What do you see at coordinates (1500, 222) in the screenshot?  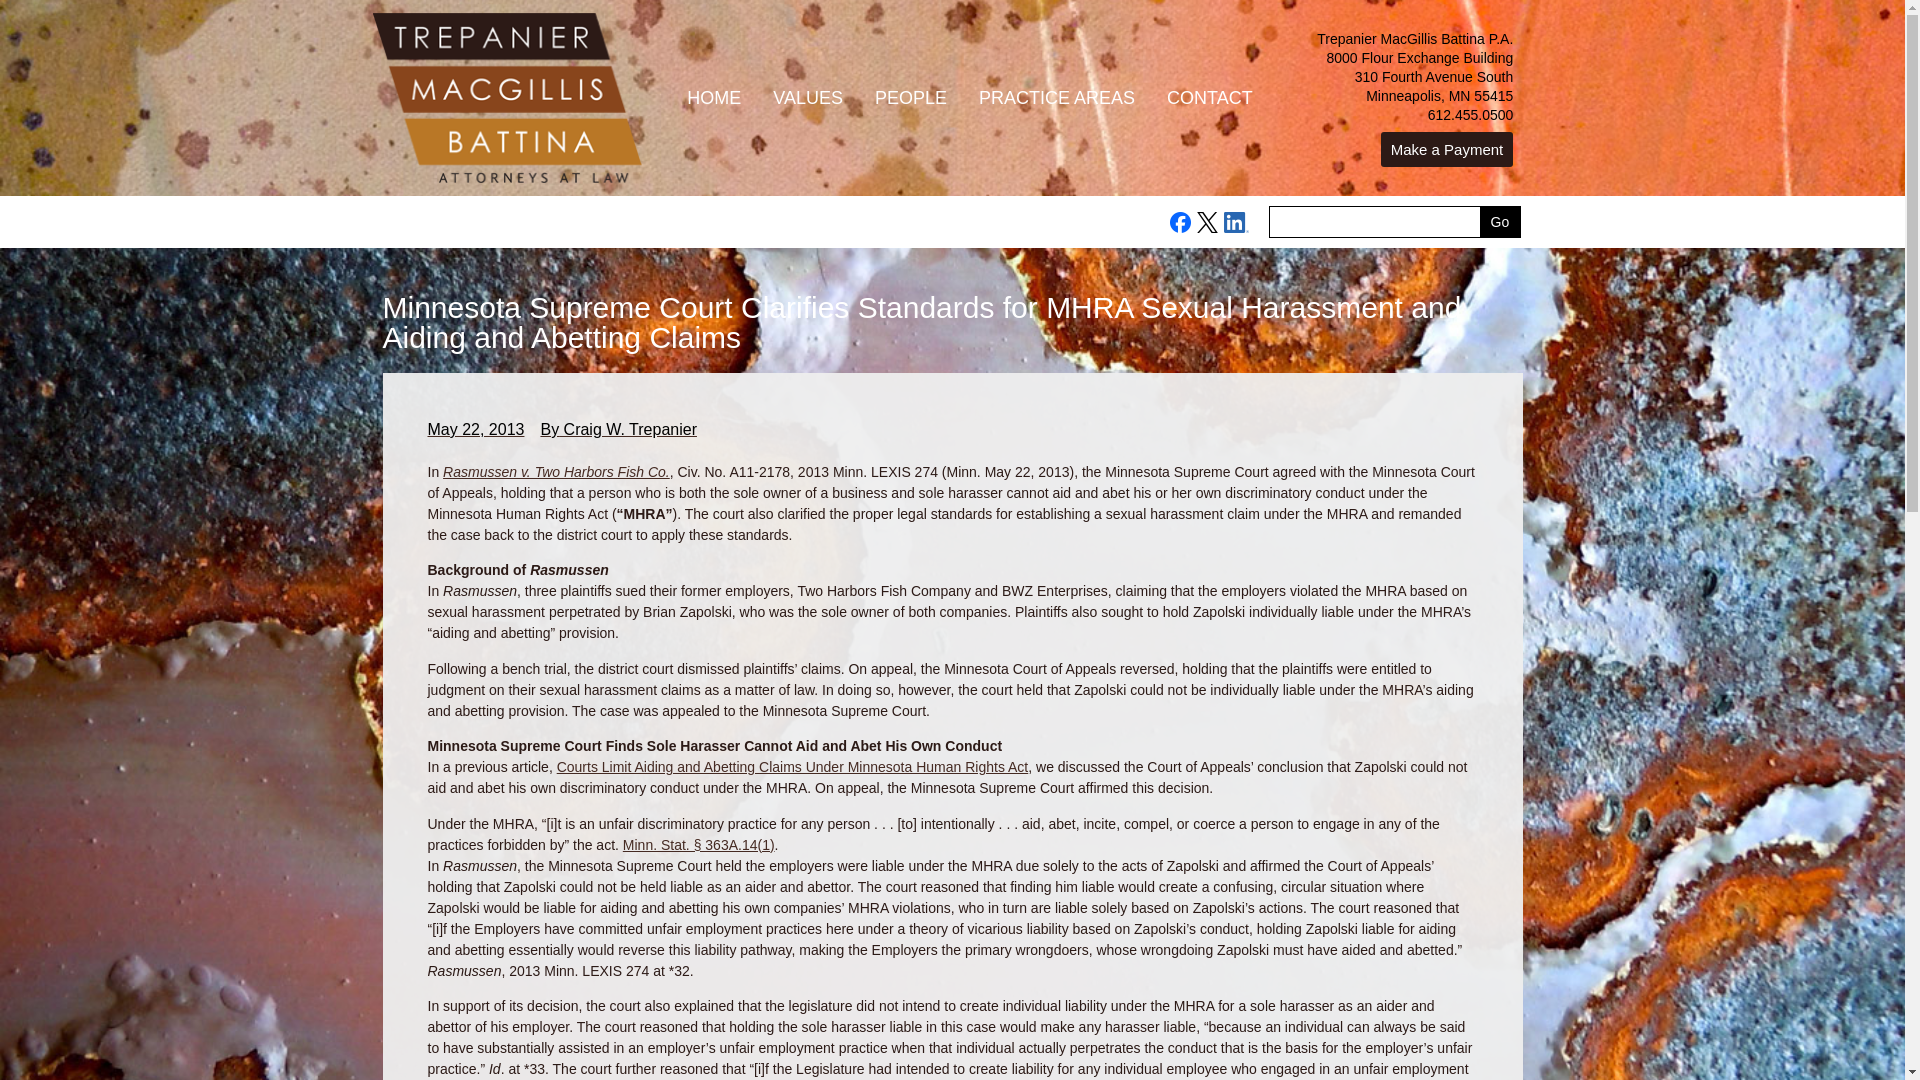 I see `Go` at bounding box center [1500, 222].